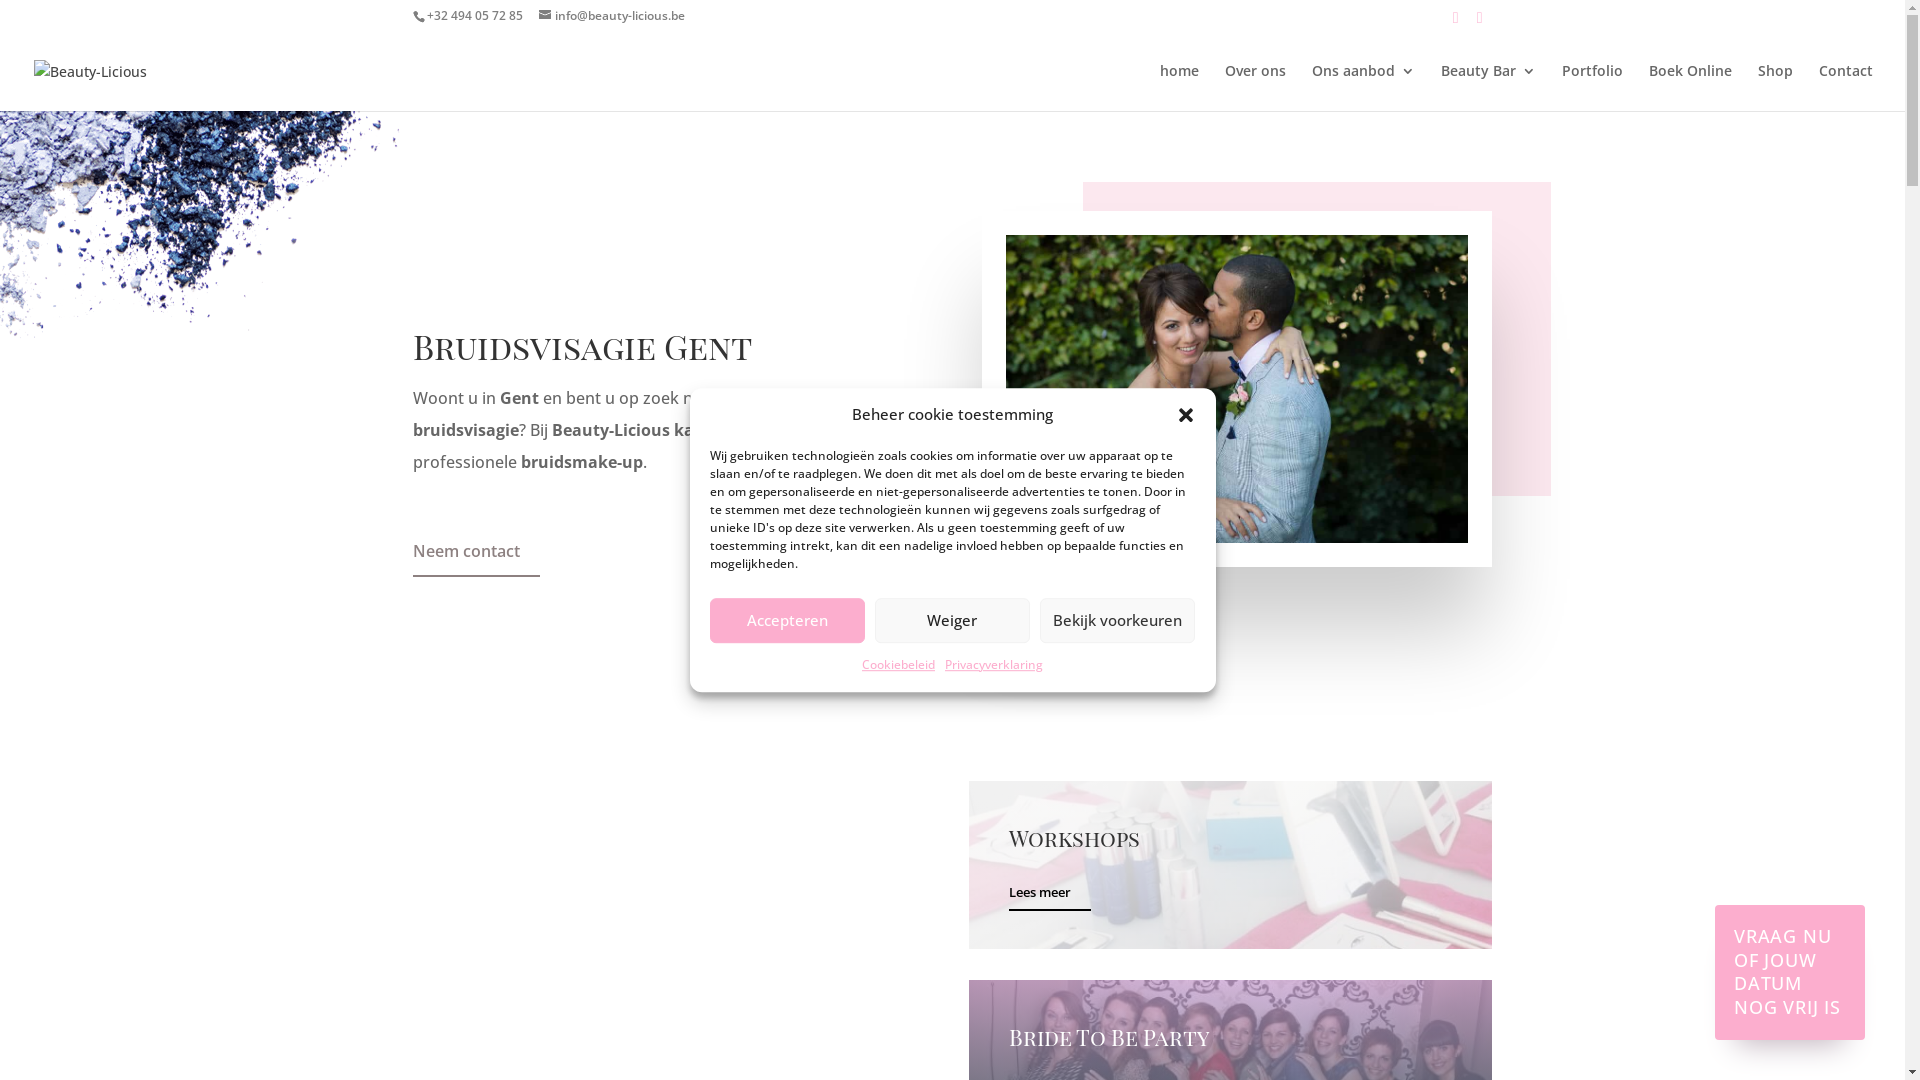 This screenshot has width=1920, height=1080. I want to click on Contact, so click(1846, 88).